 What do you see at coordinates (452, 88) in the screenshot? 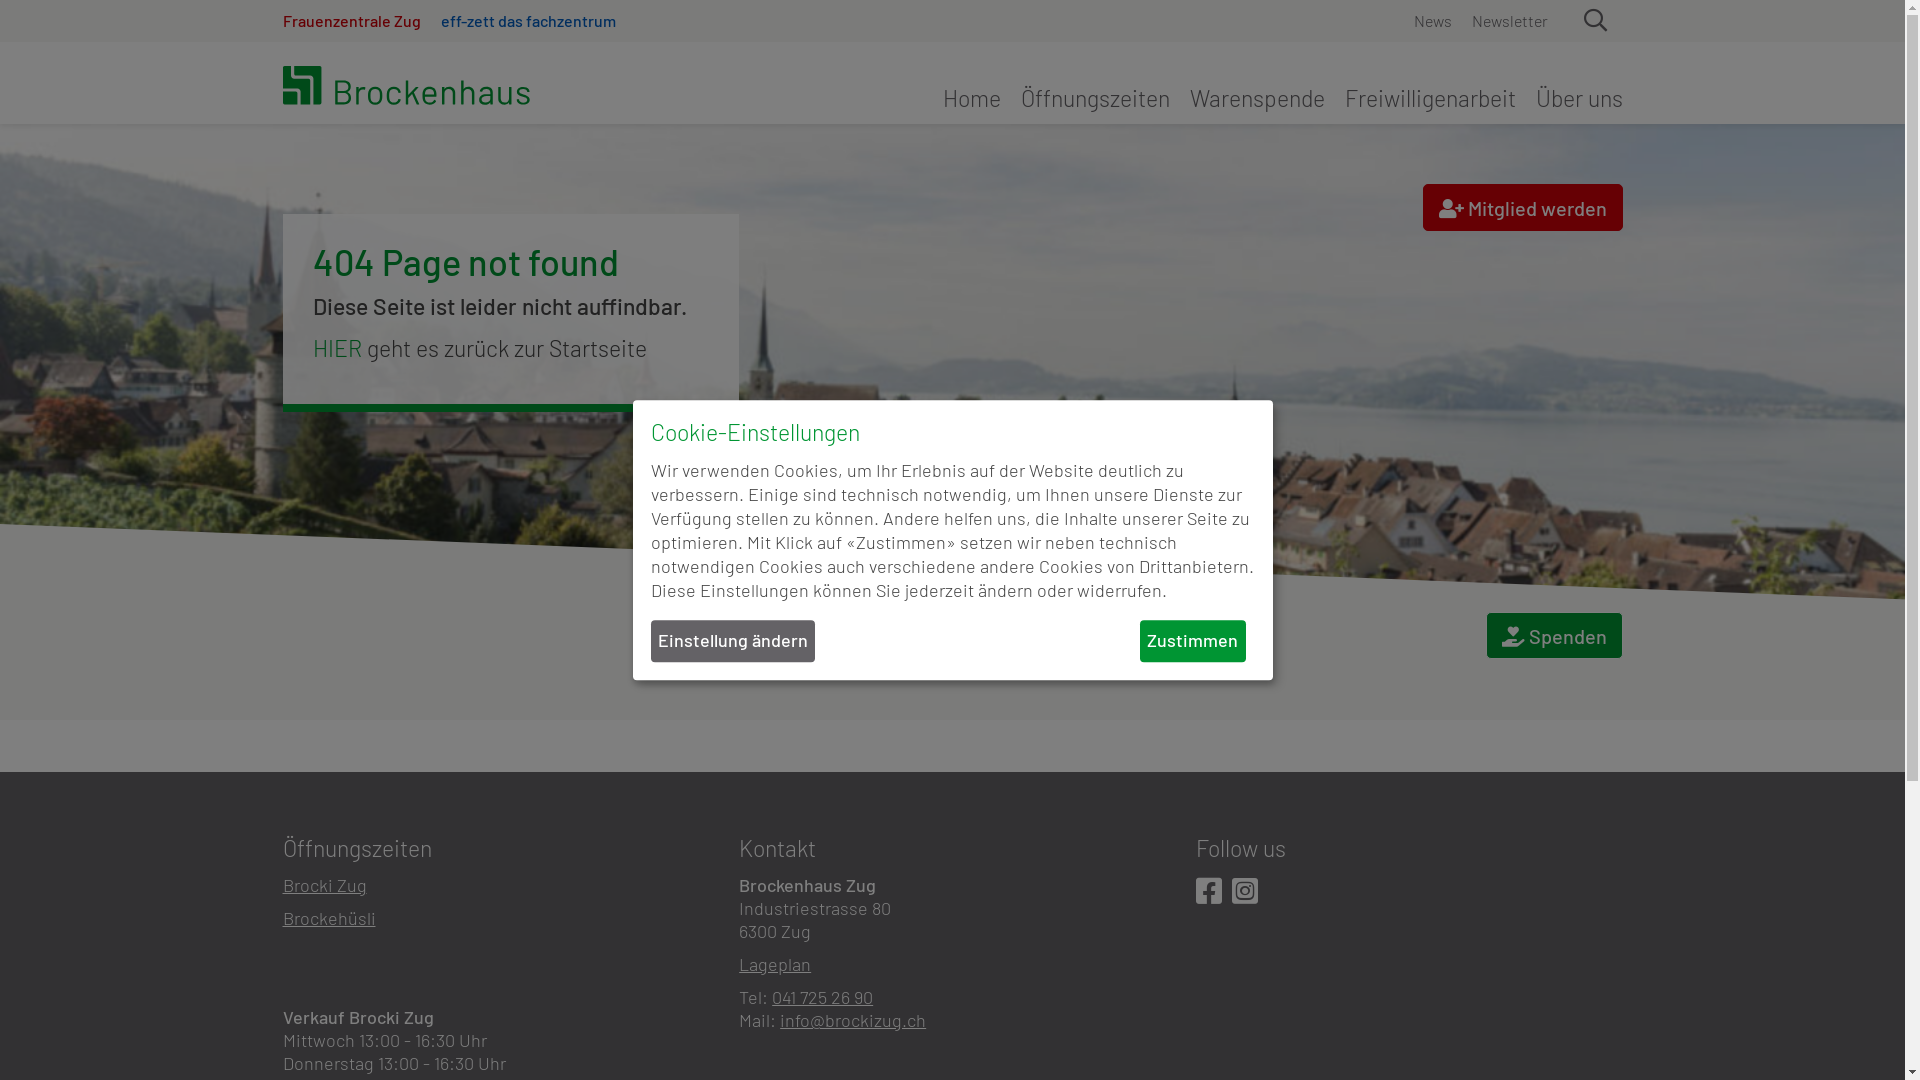
I see `Brockenhaus` at bounding box center [452, 88].